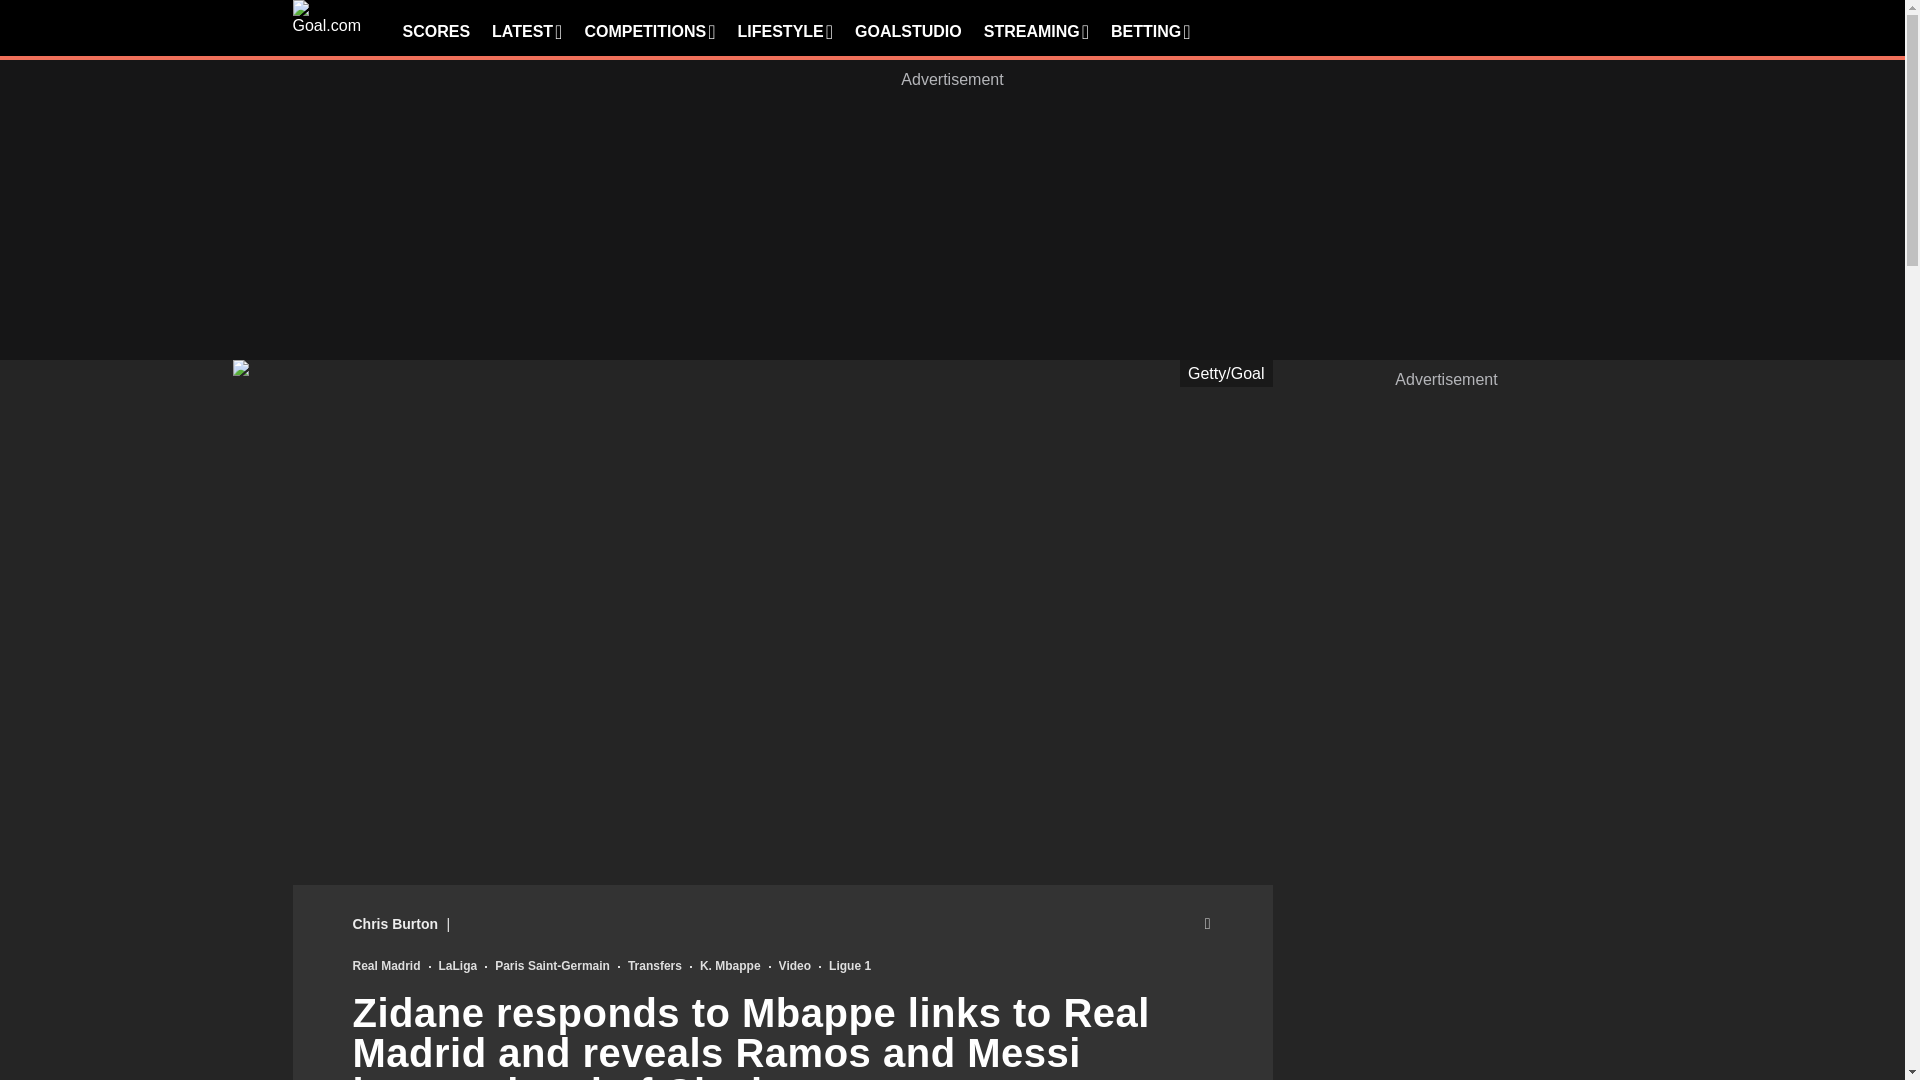 This screenshot has width=1920, height=1080. I want to click on K. Mbappe, so click(730, 966).